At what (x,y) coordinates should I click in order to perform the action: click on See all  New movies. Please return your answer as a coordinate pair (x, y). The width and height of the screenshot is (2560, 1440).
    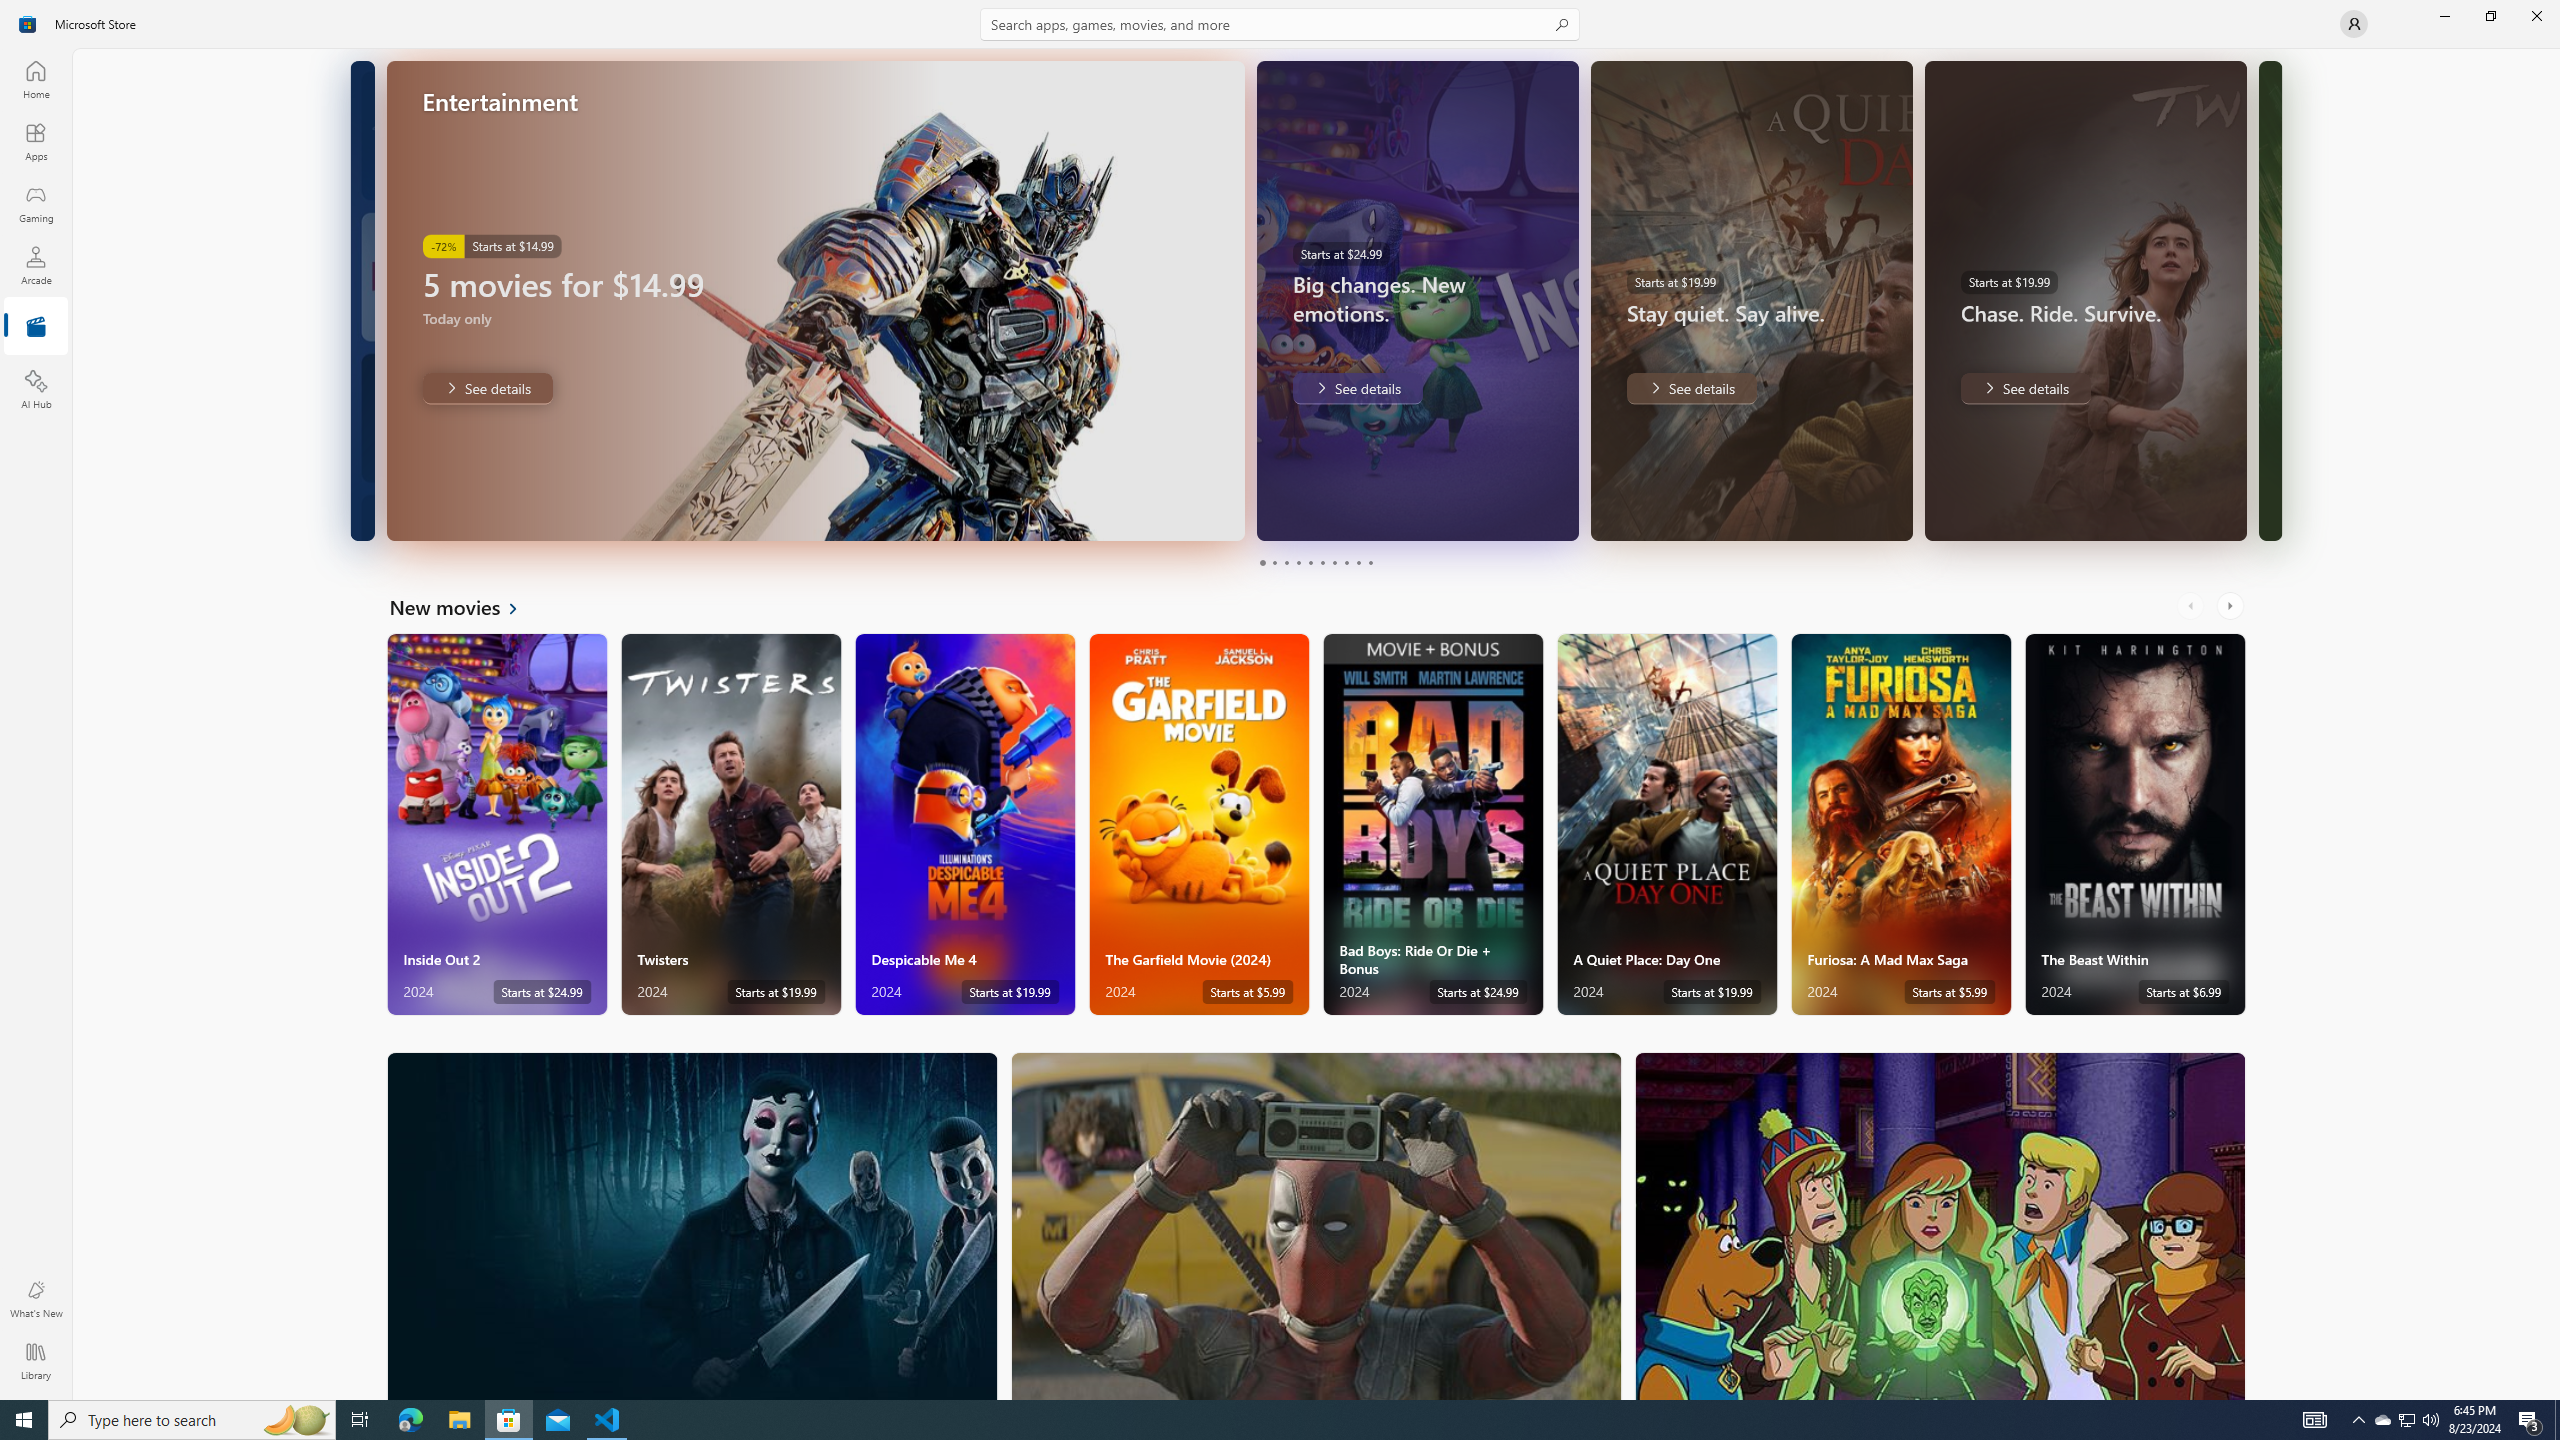
    Looking at the image, I should click on (466, 606).